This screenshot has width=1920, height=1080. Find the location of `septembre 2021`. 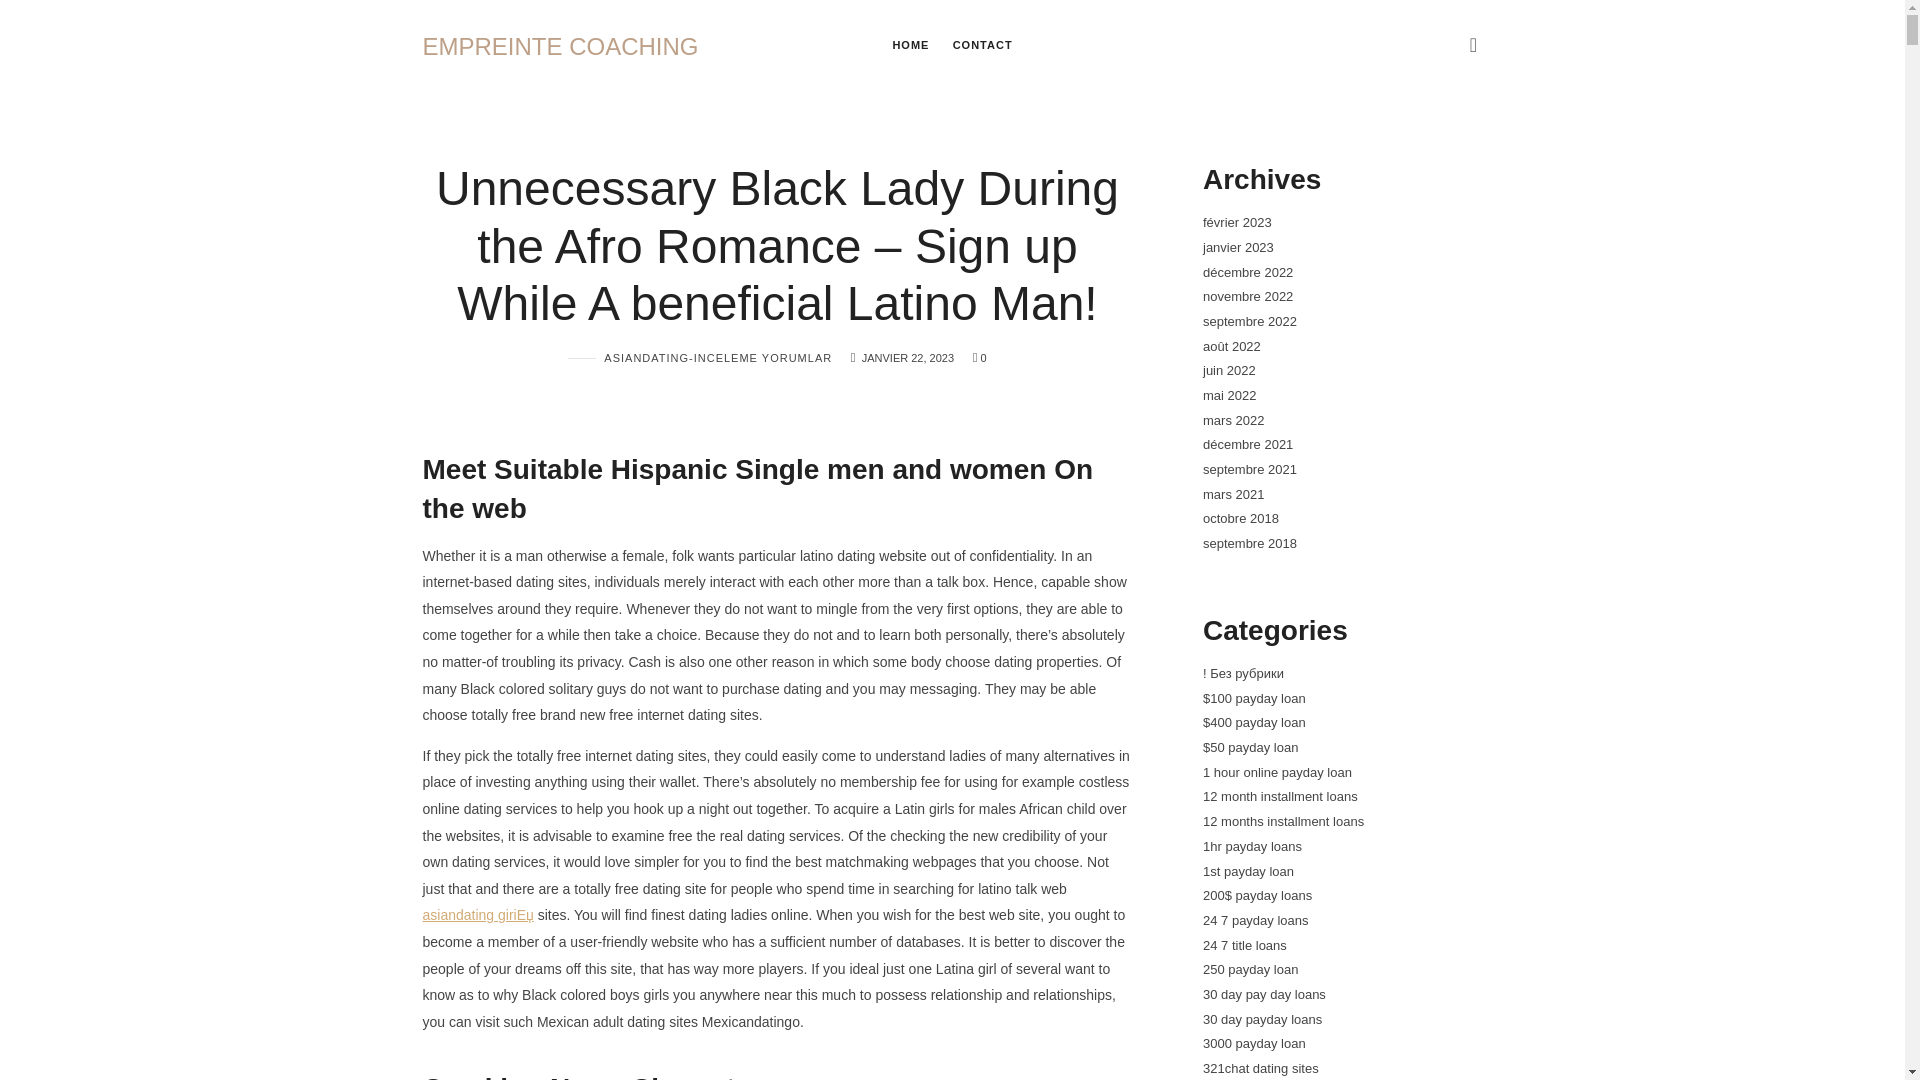

septembre 2021 is located at coordinates (560, 44).